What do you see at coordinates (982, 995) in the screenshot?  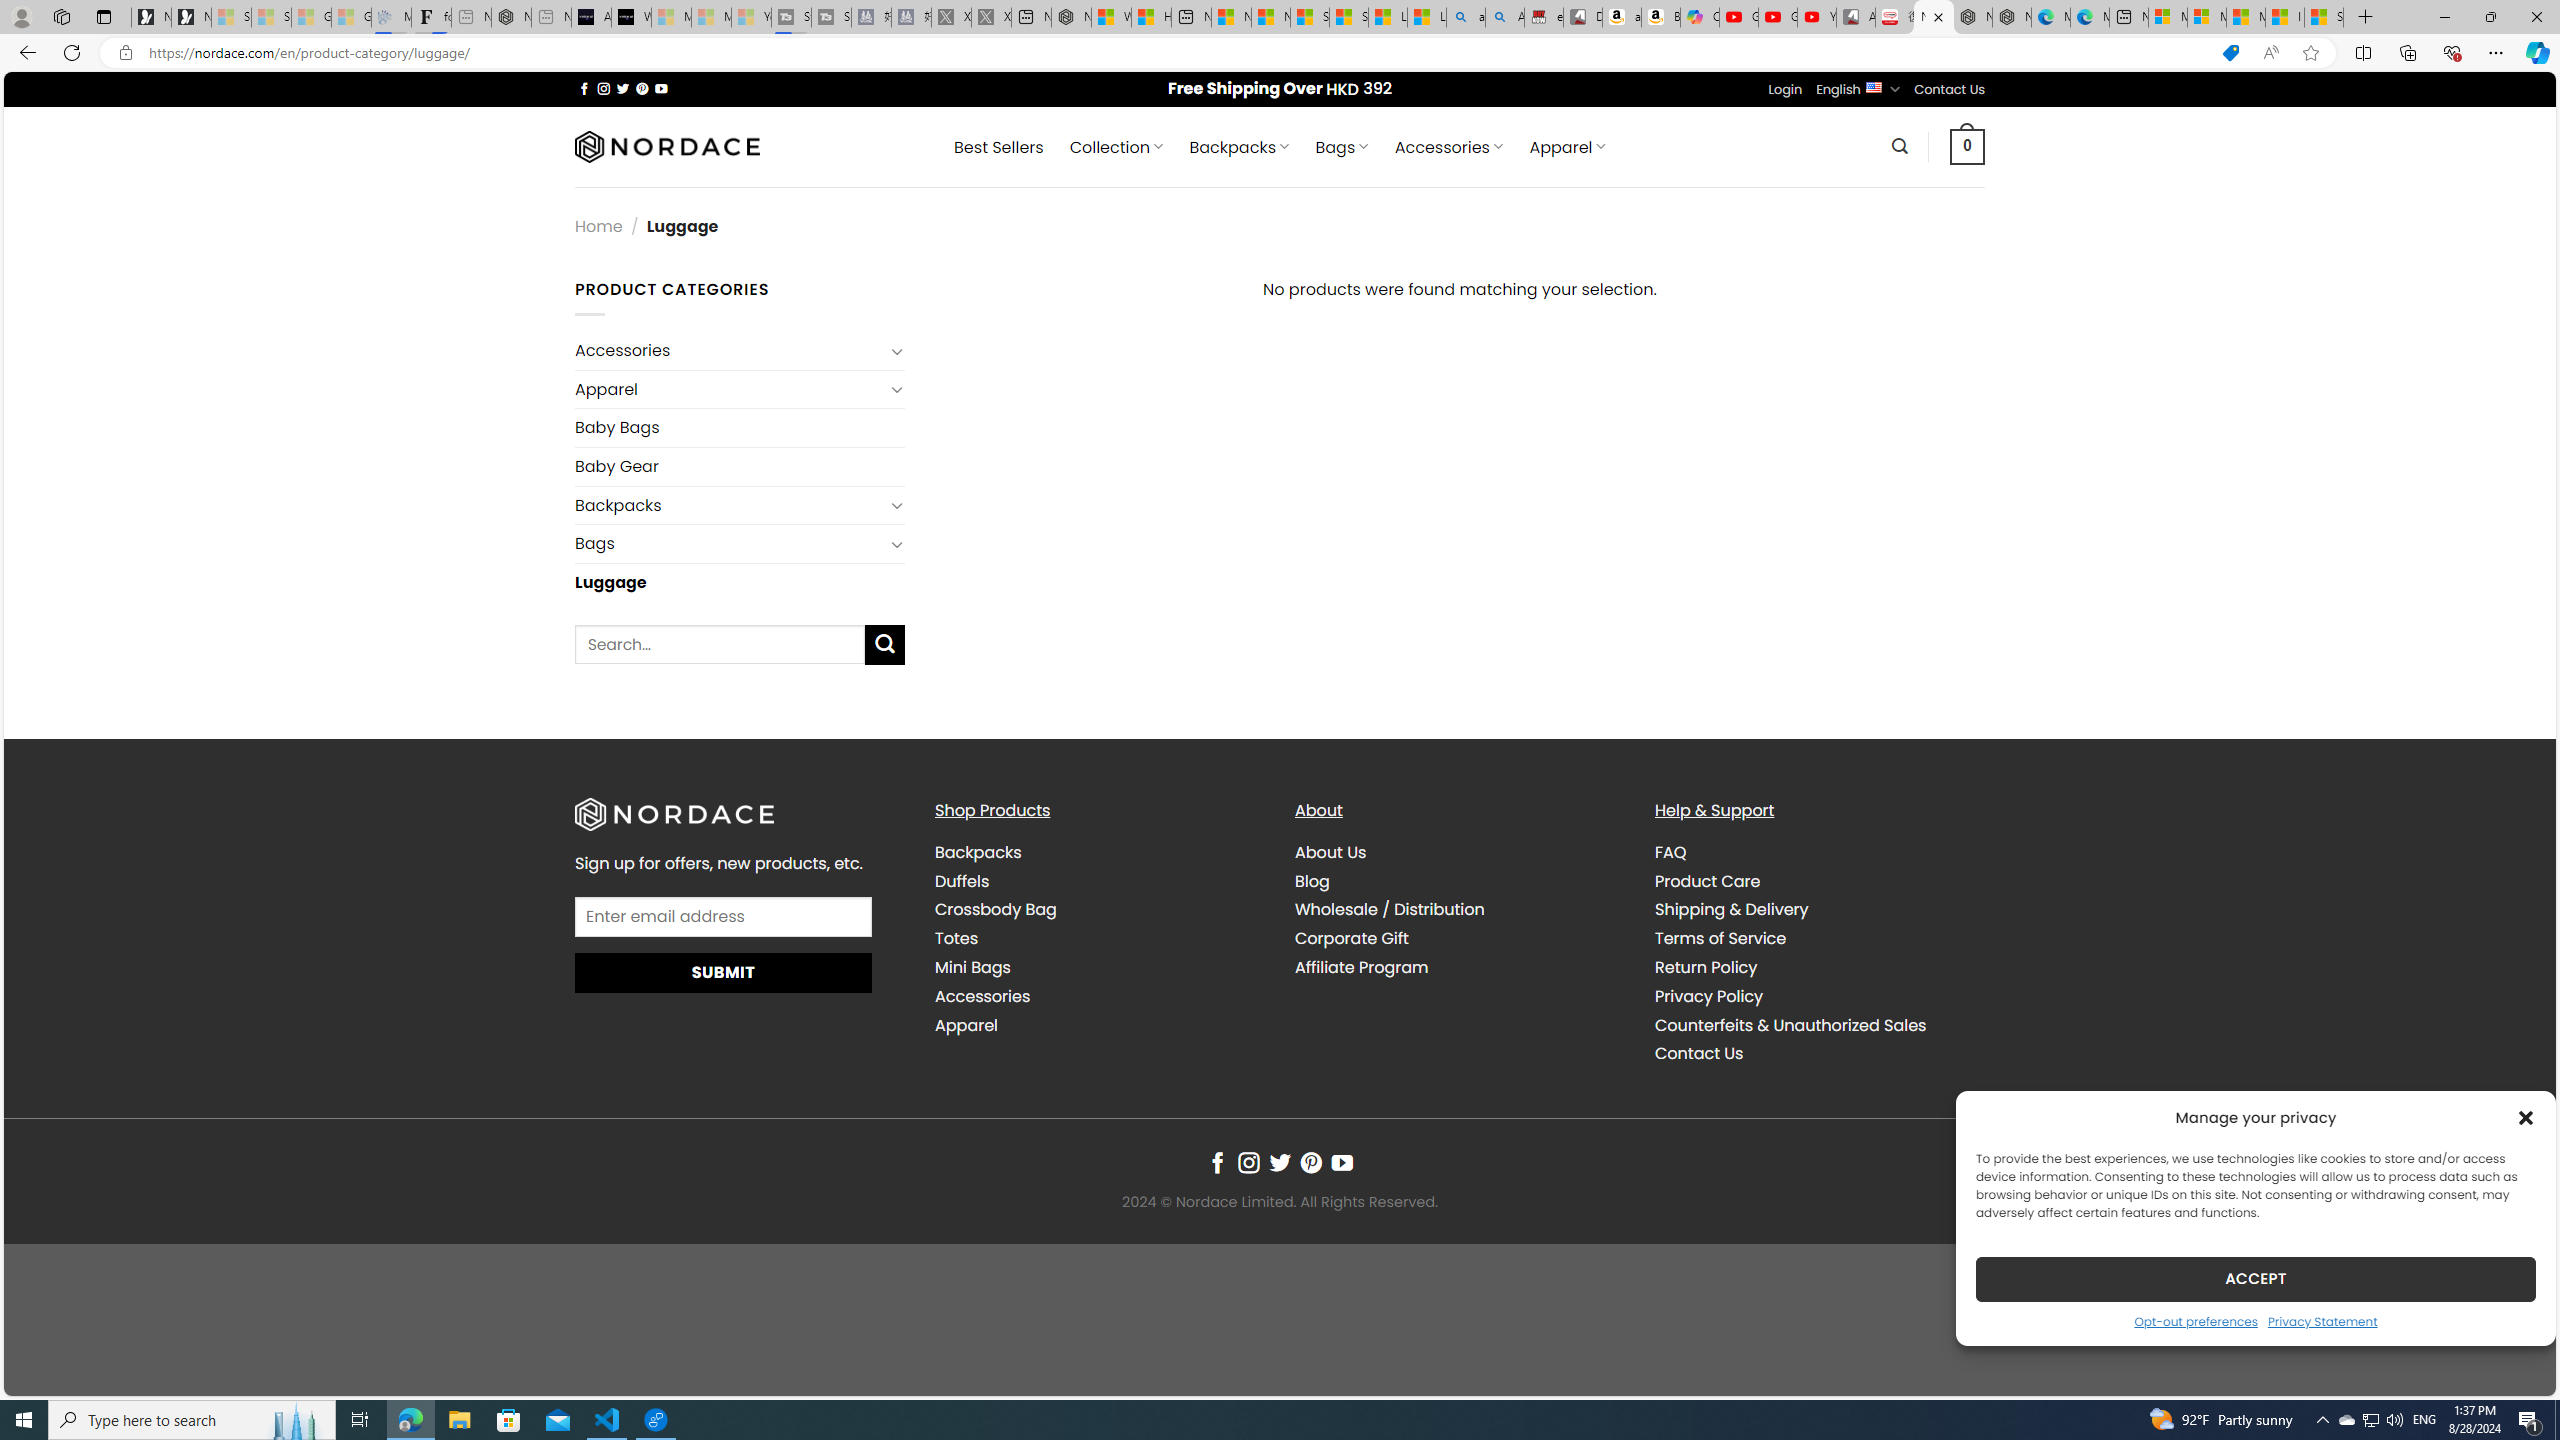 I see `Accessories` at bounding box center [982, 995].